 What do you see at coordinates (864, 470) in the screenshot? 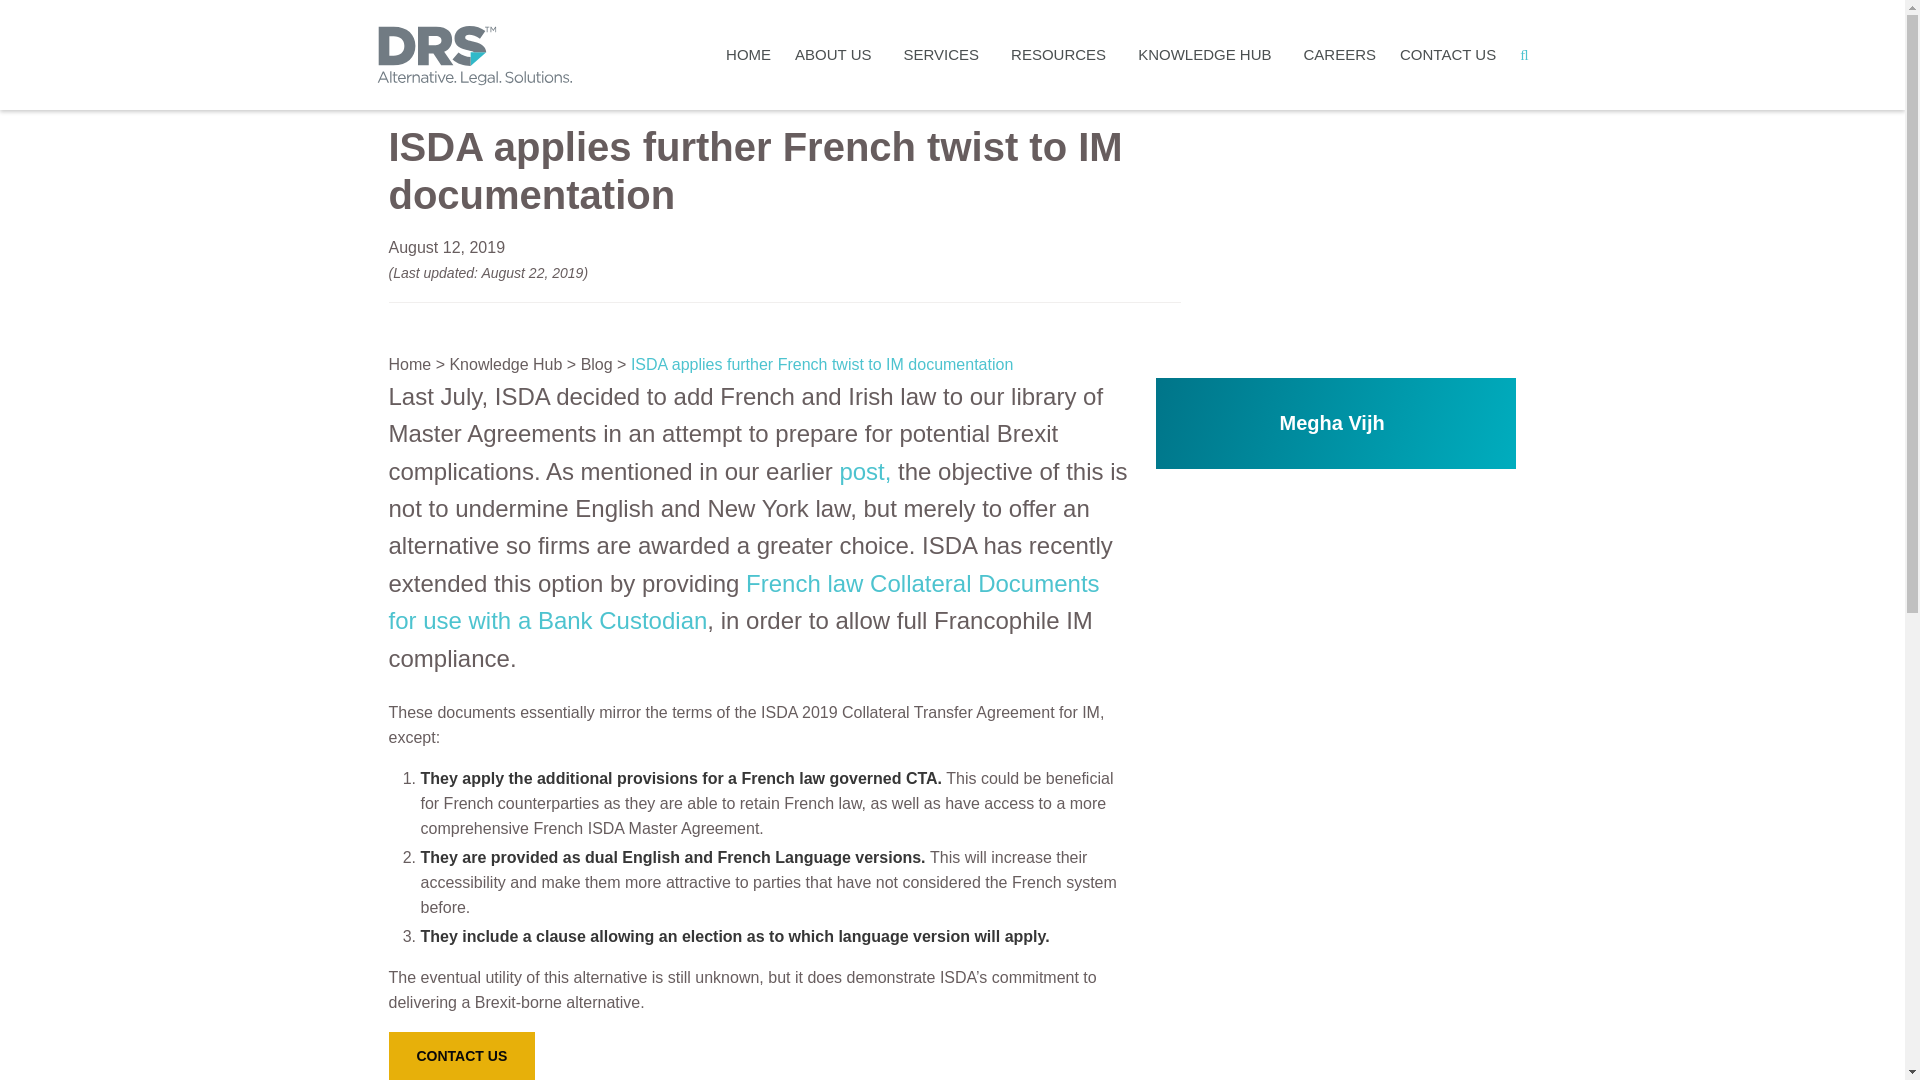
I see `post,` at bounding box center [864, 470].